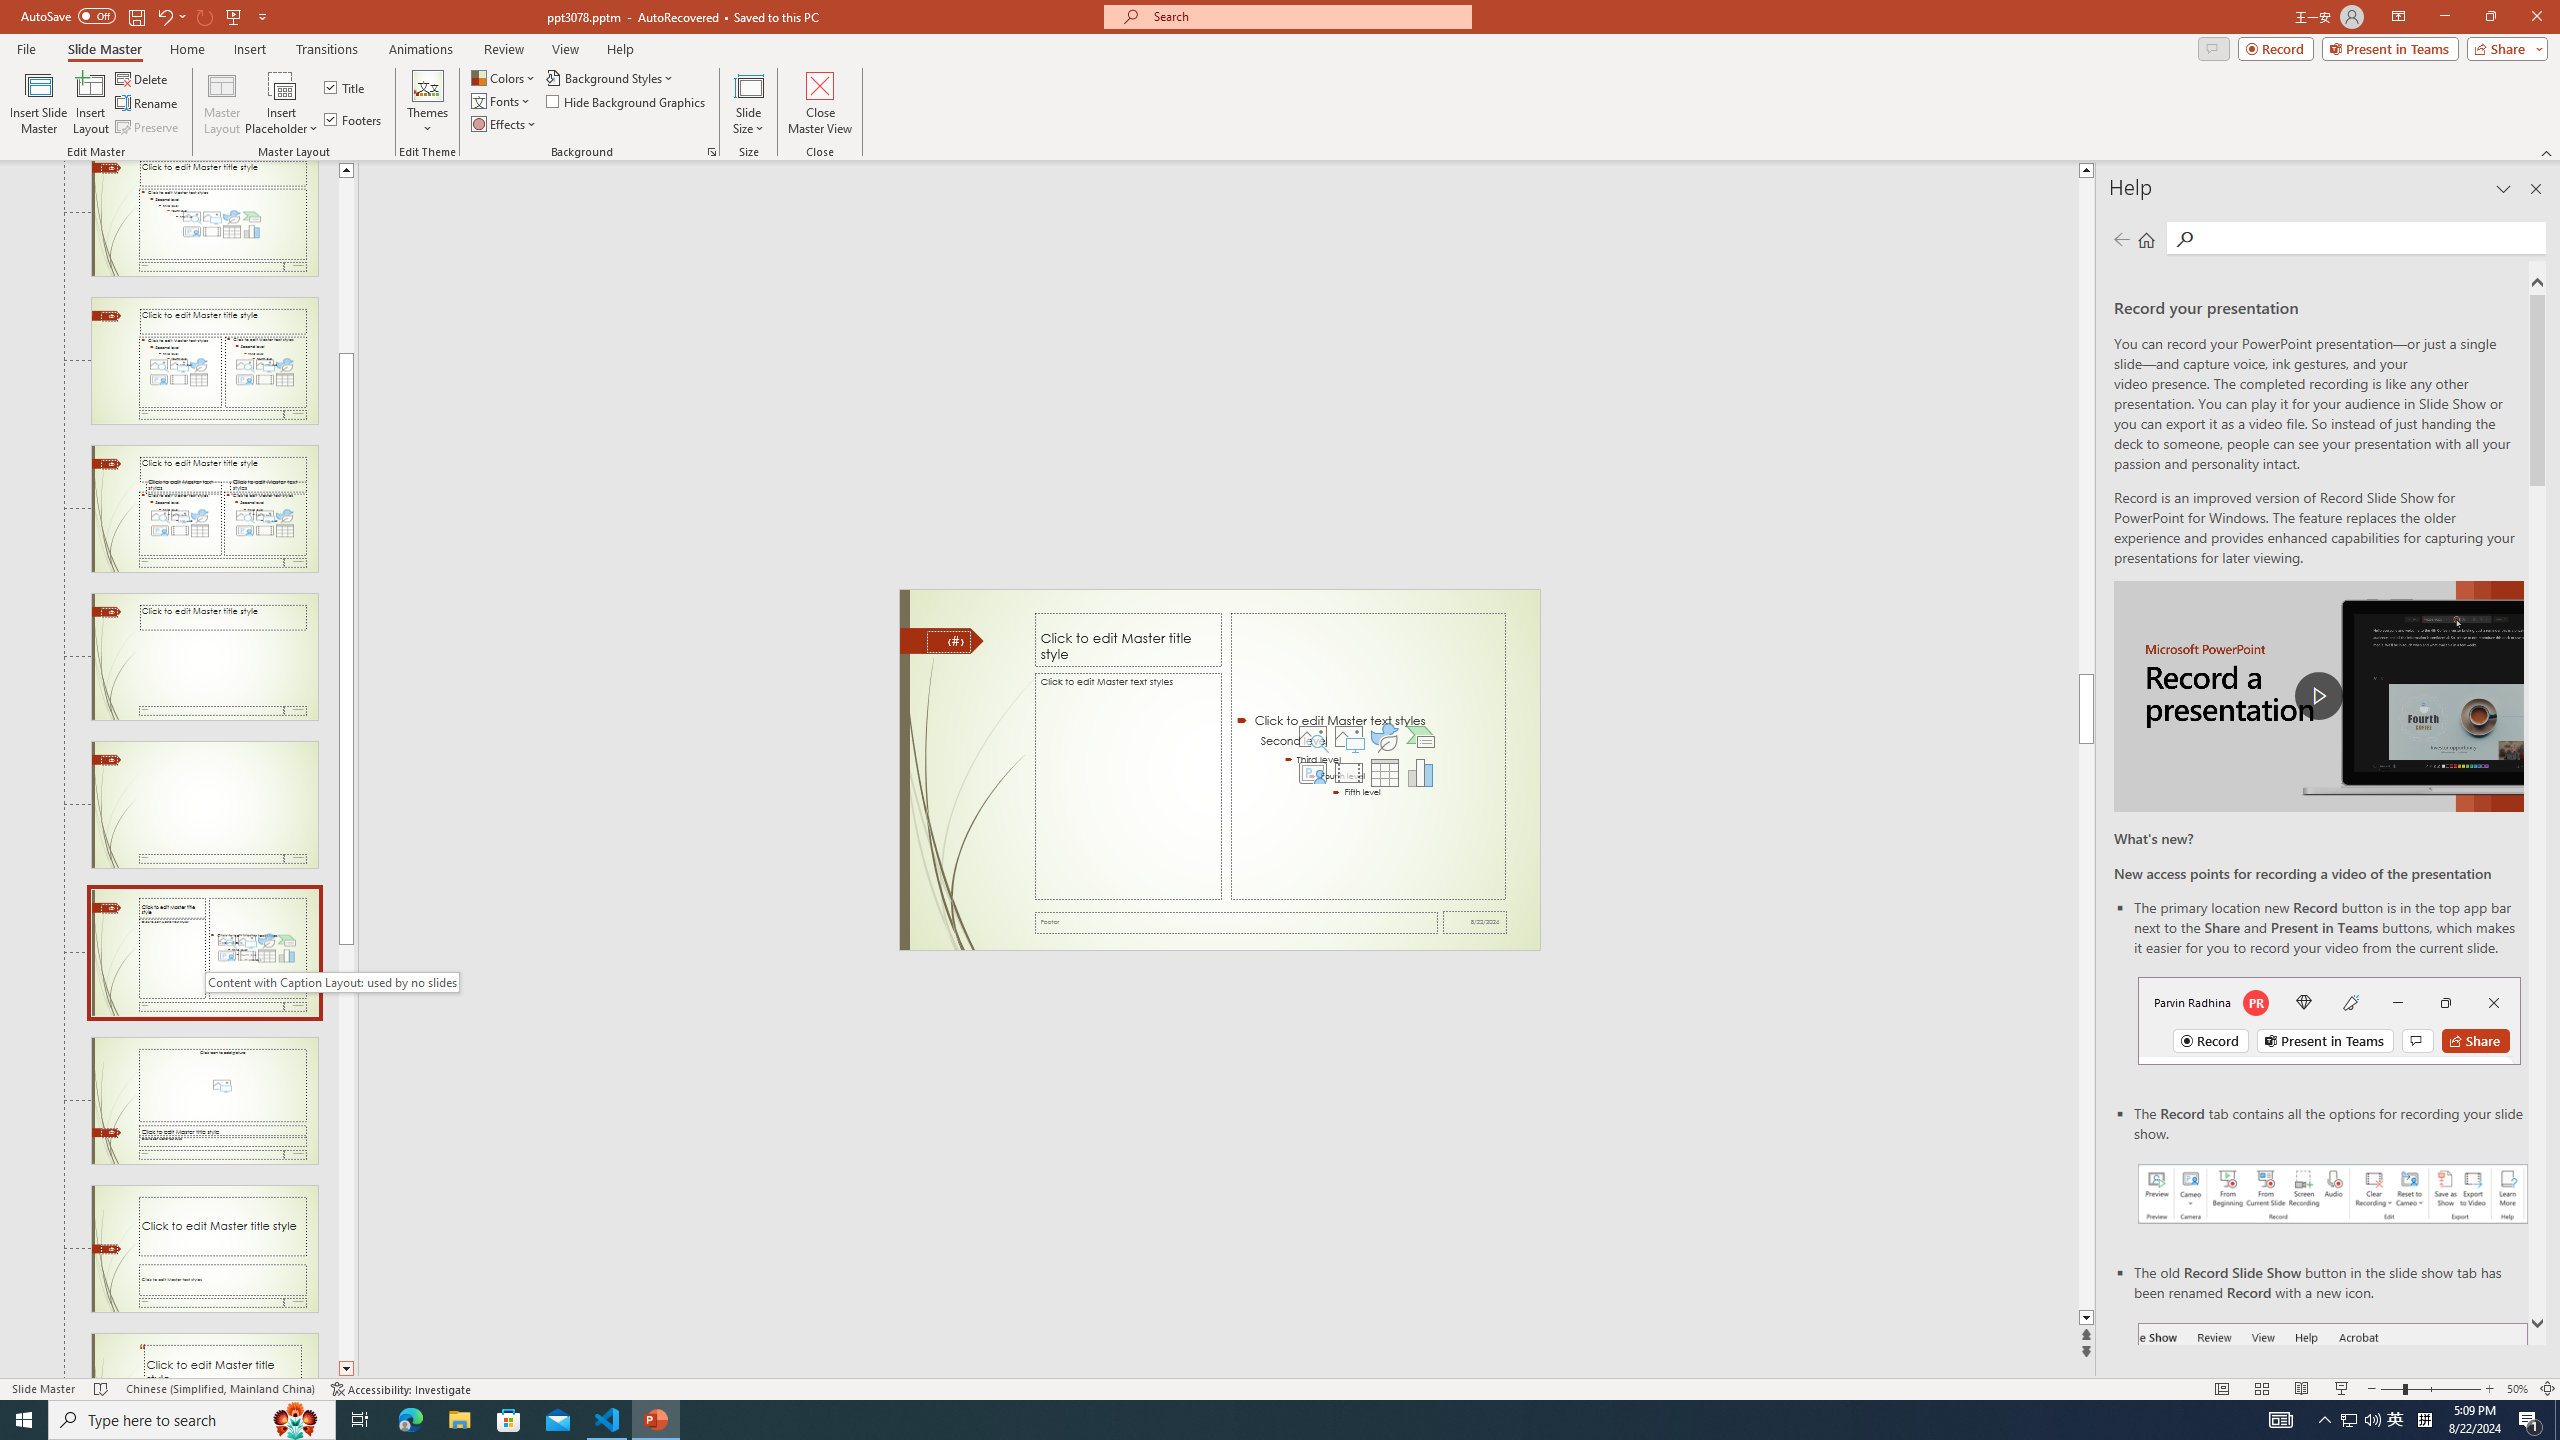  Describe the element at coordinates (222, 103) in the screenshot. I see `Master Layout...` at that location.